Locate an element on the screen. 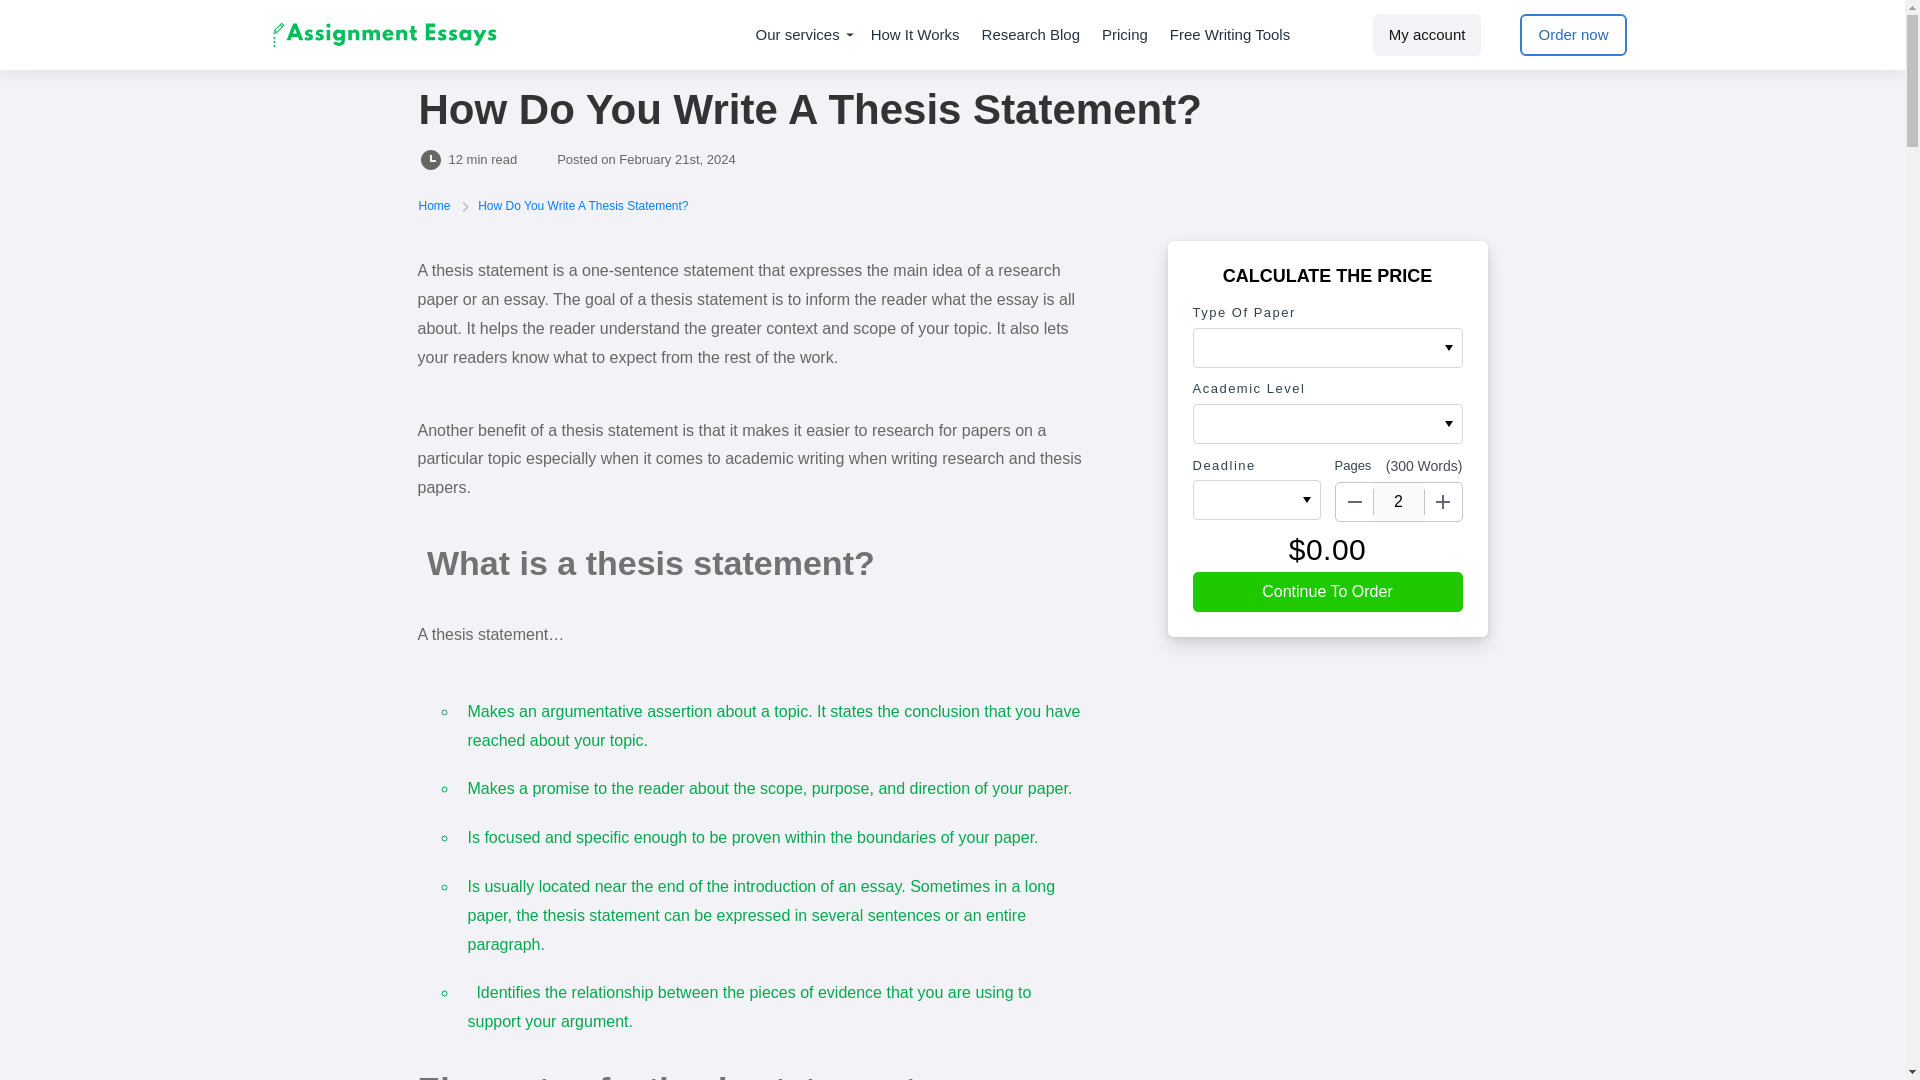  Research Blog is located at coordinates (1030, 35).